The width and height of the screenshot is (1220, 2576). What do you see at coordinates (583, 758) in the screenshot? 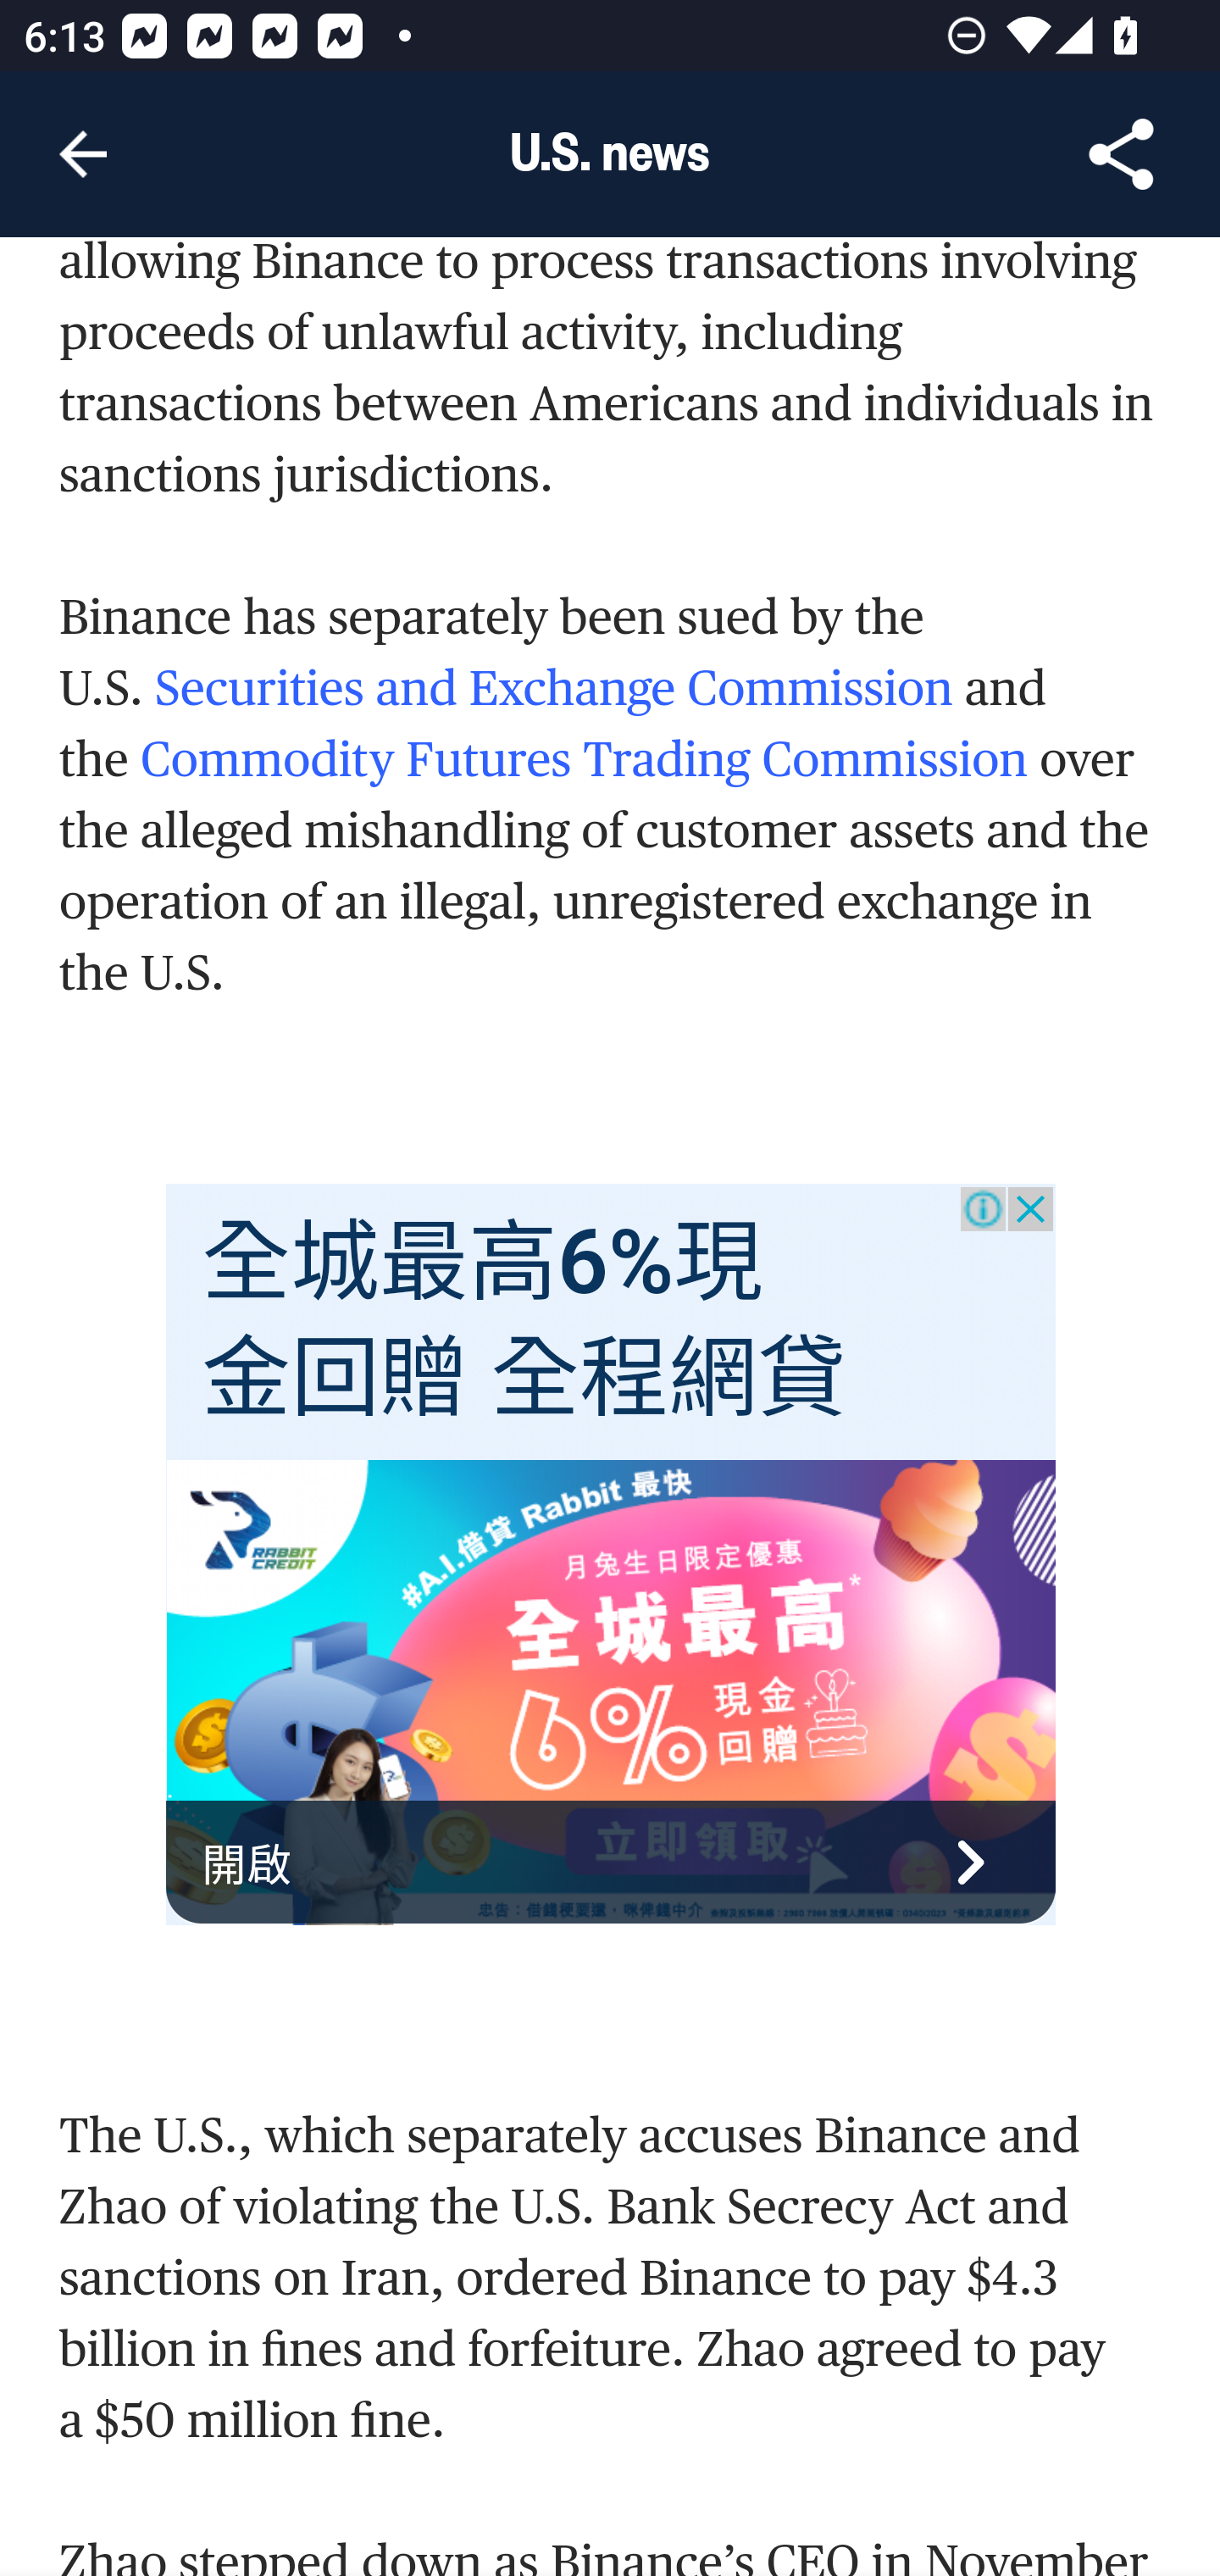
I see `Commodity Futures Trading Commission` at bounding box center [583, 758].